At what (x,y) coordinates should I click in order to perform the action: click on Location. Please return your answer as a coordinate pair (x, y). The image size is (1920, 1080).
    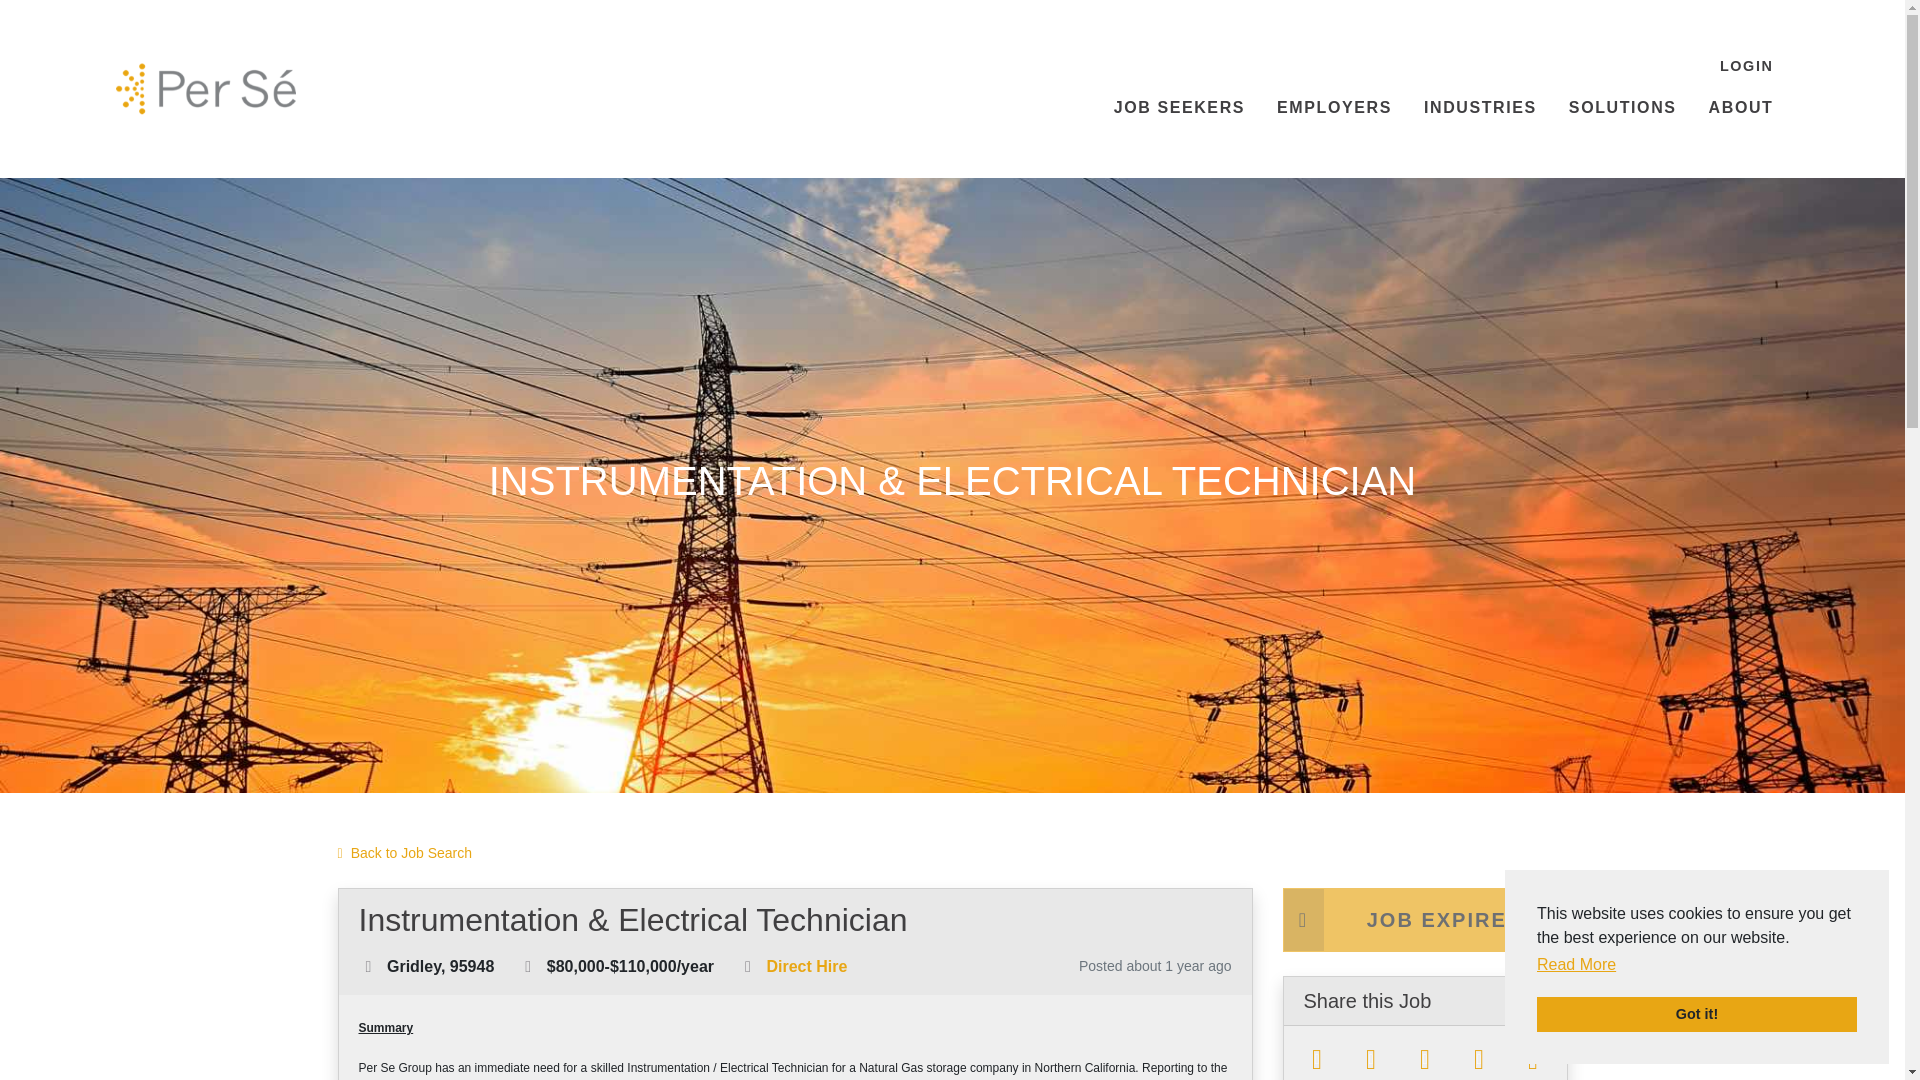
    Looking at the image, I should click on (368, 967).